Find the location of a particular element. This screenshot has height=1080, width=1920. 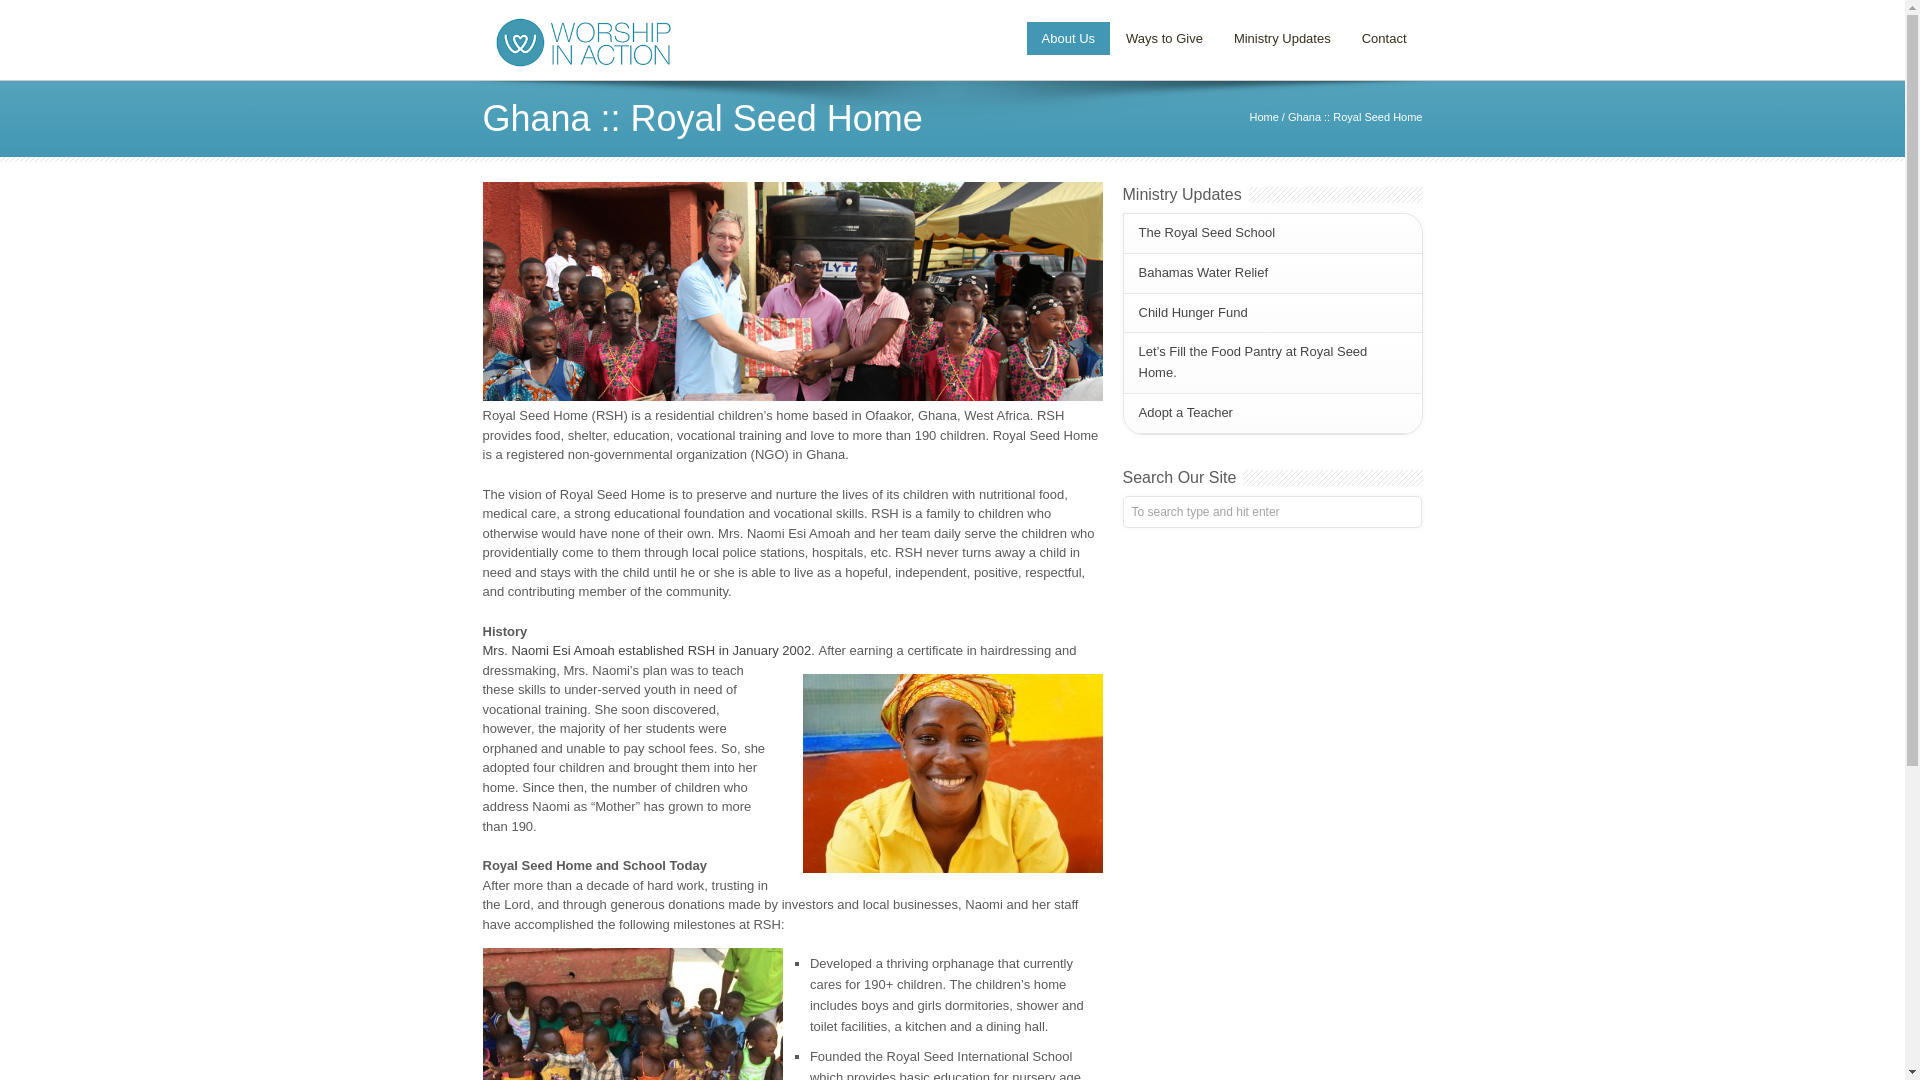

The Royal Seed School is located at coordinates (1206, 232).